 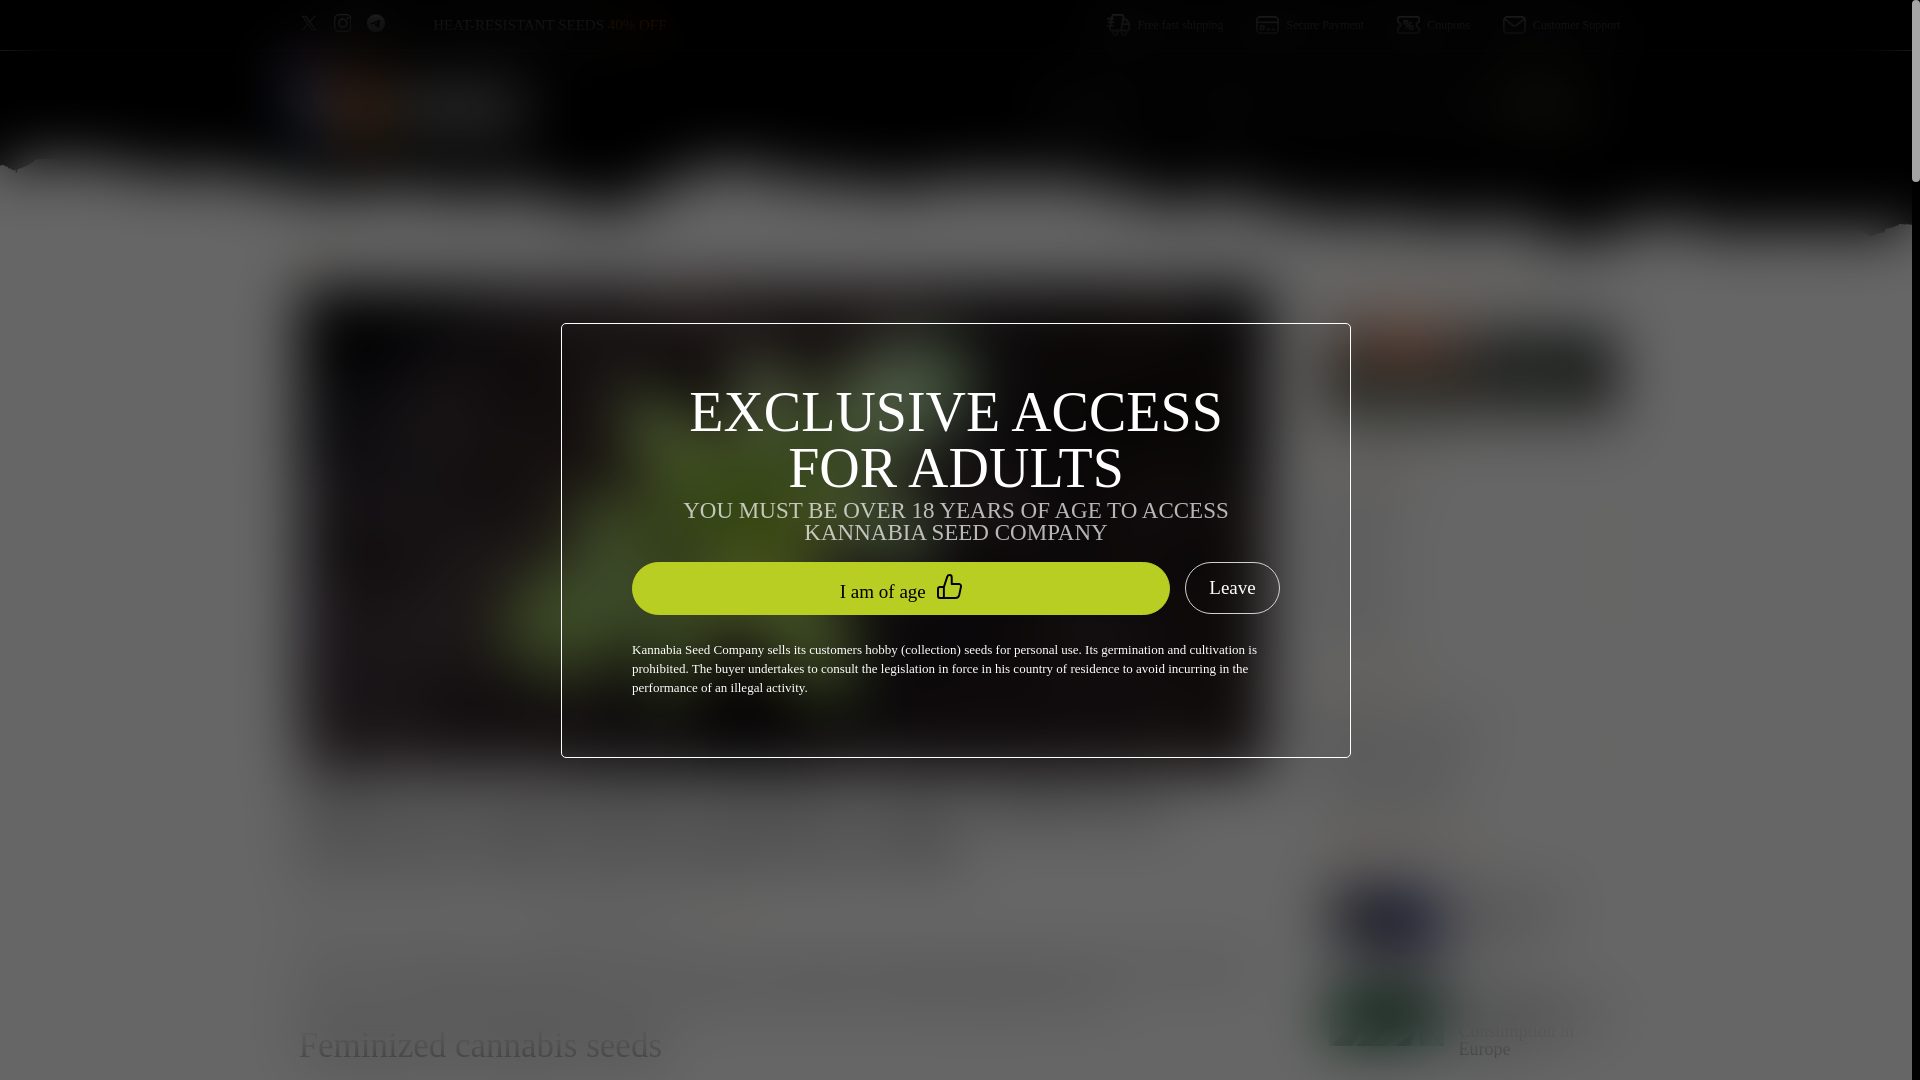 What do you see at coordinates (1096, 110) in the screenshot?
I see `Marijuana Seeds` at bounding box center [1096, 110].